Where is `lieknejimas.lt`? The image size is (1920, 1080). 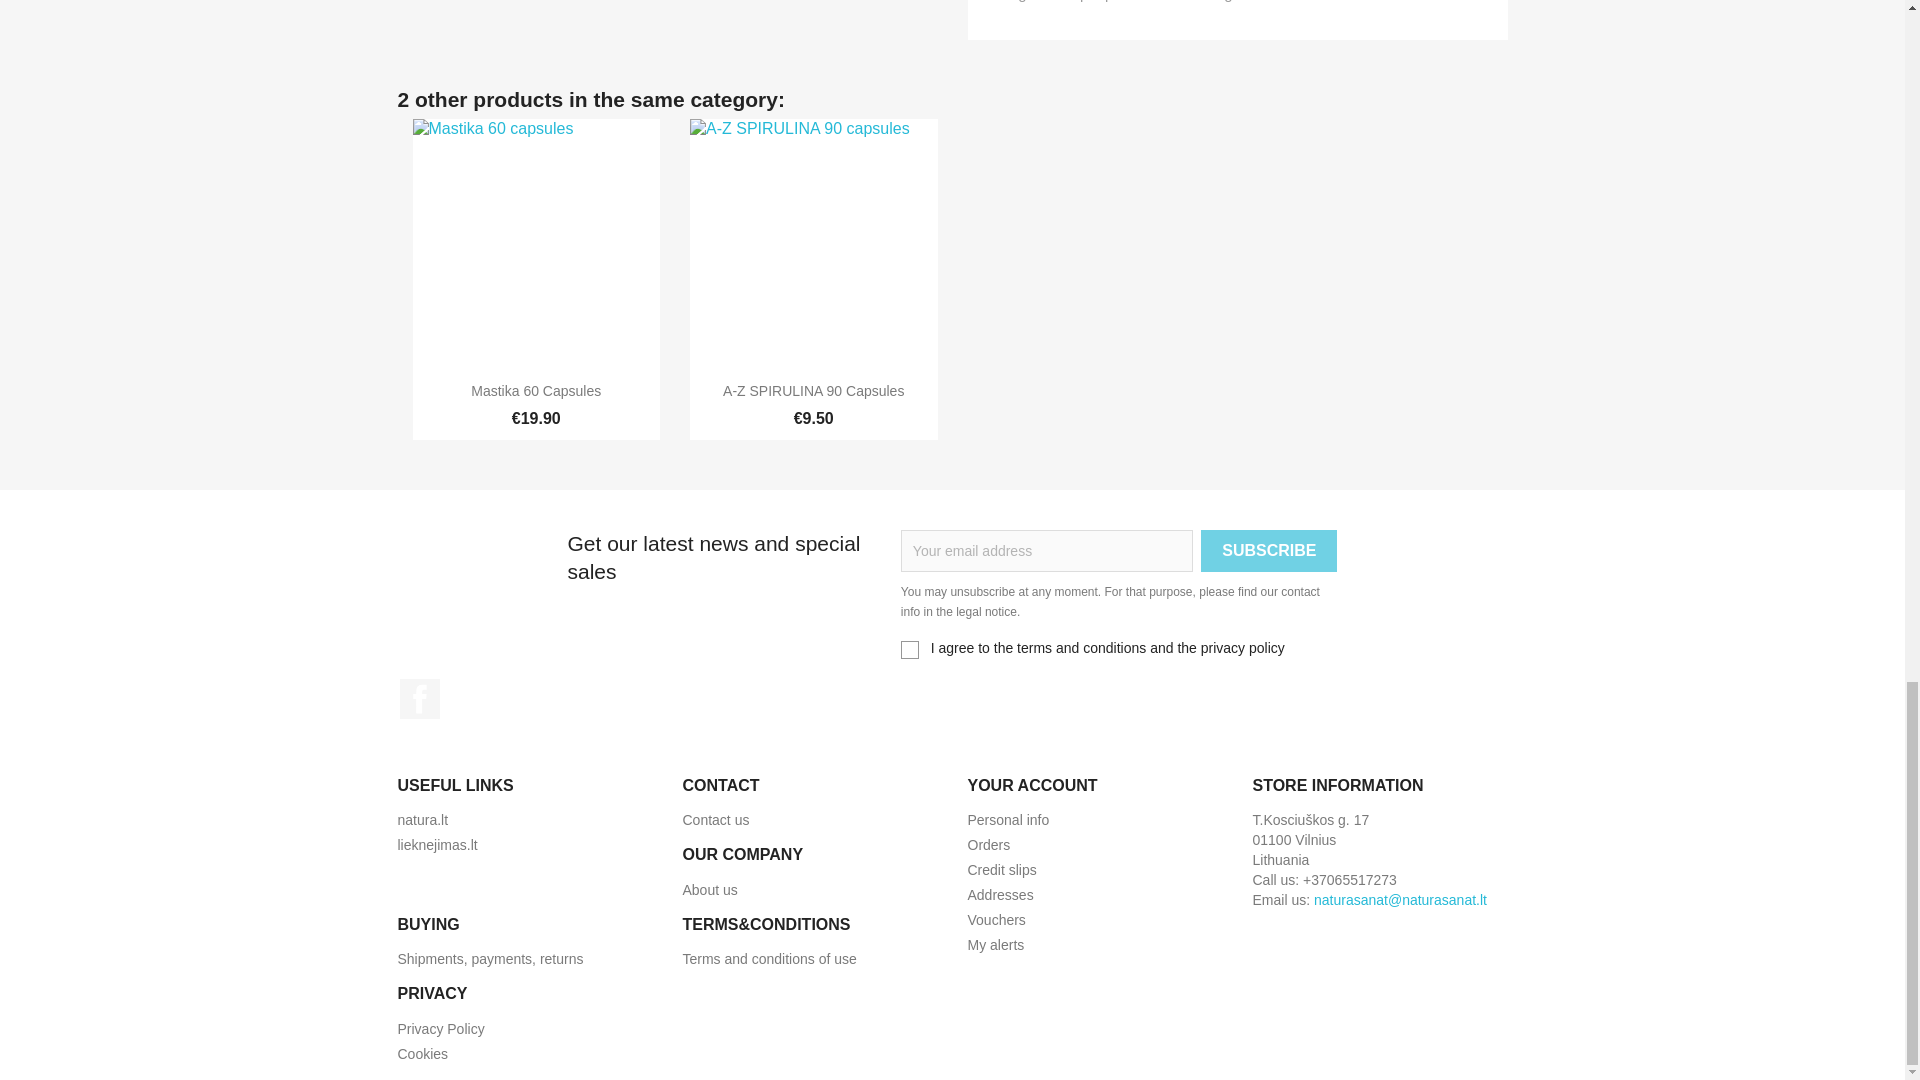
lieknejimas.lt is located at coordinates (438, 845).